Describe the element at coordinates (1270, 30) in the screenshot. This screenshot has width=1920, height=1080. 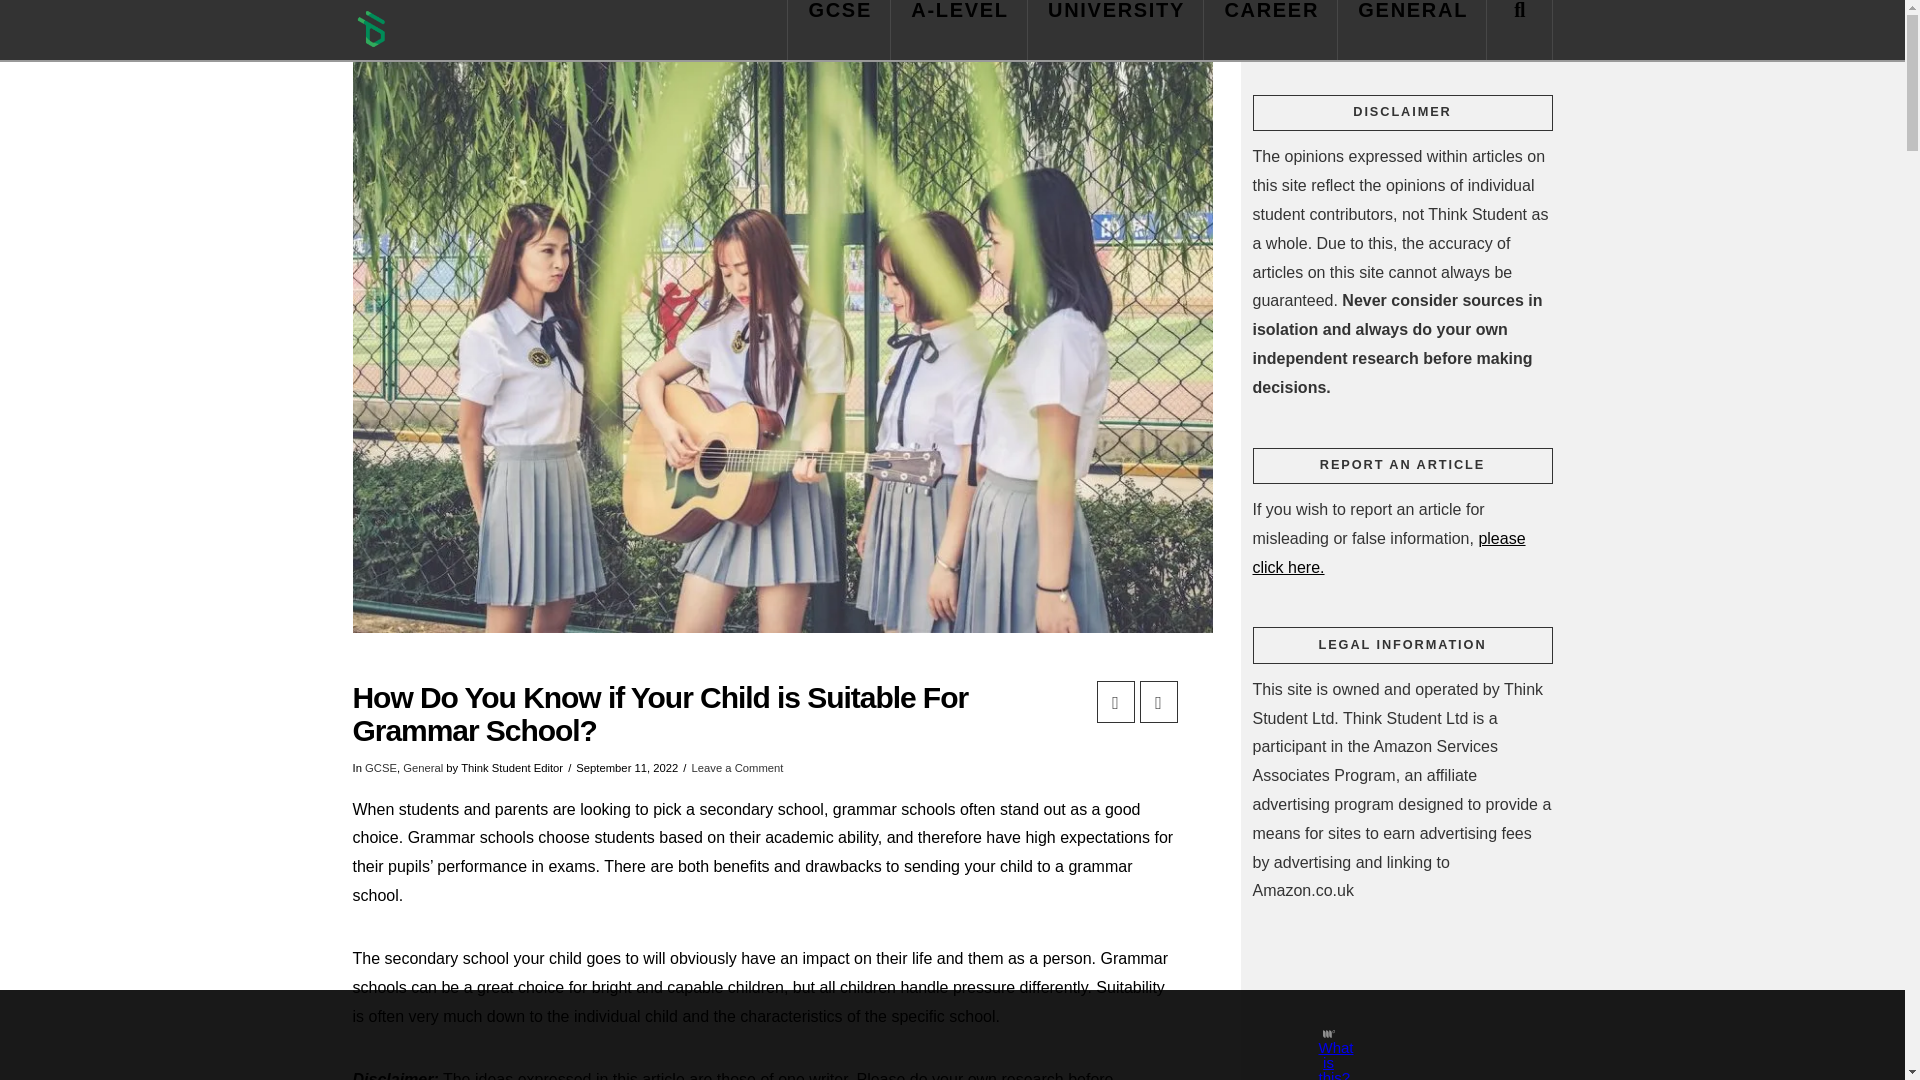
I see `CAREER` at that location.